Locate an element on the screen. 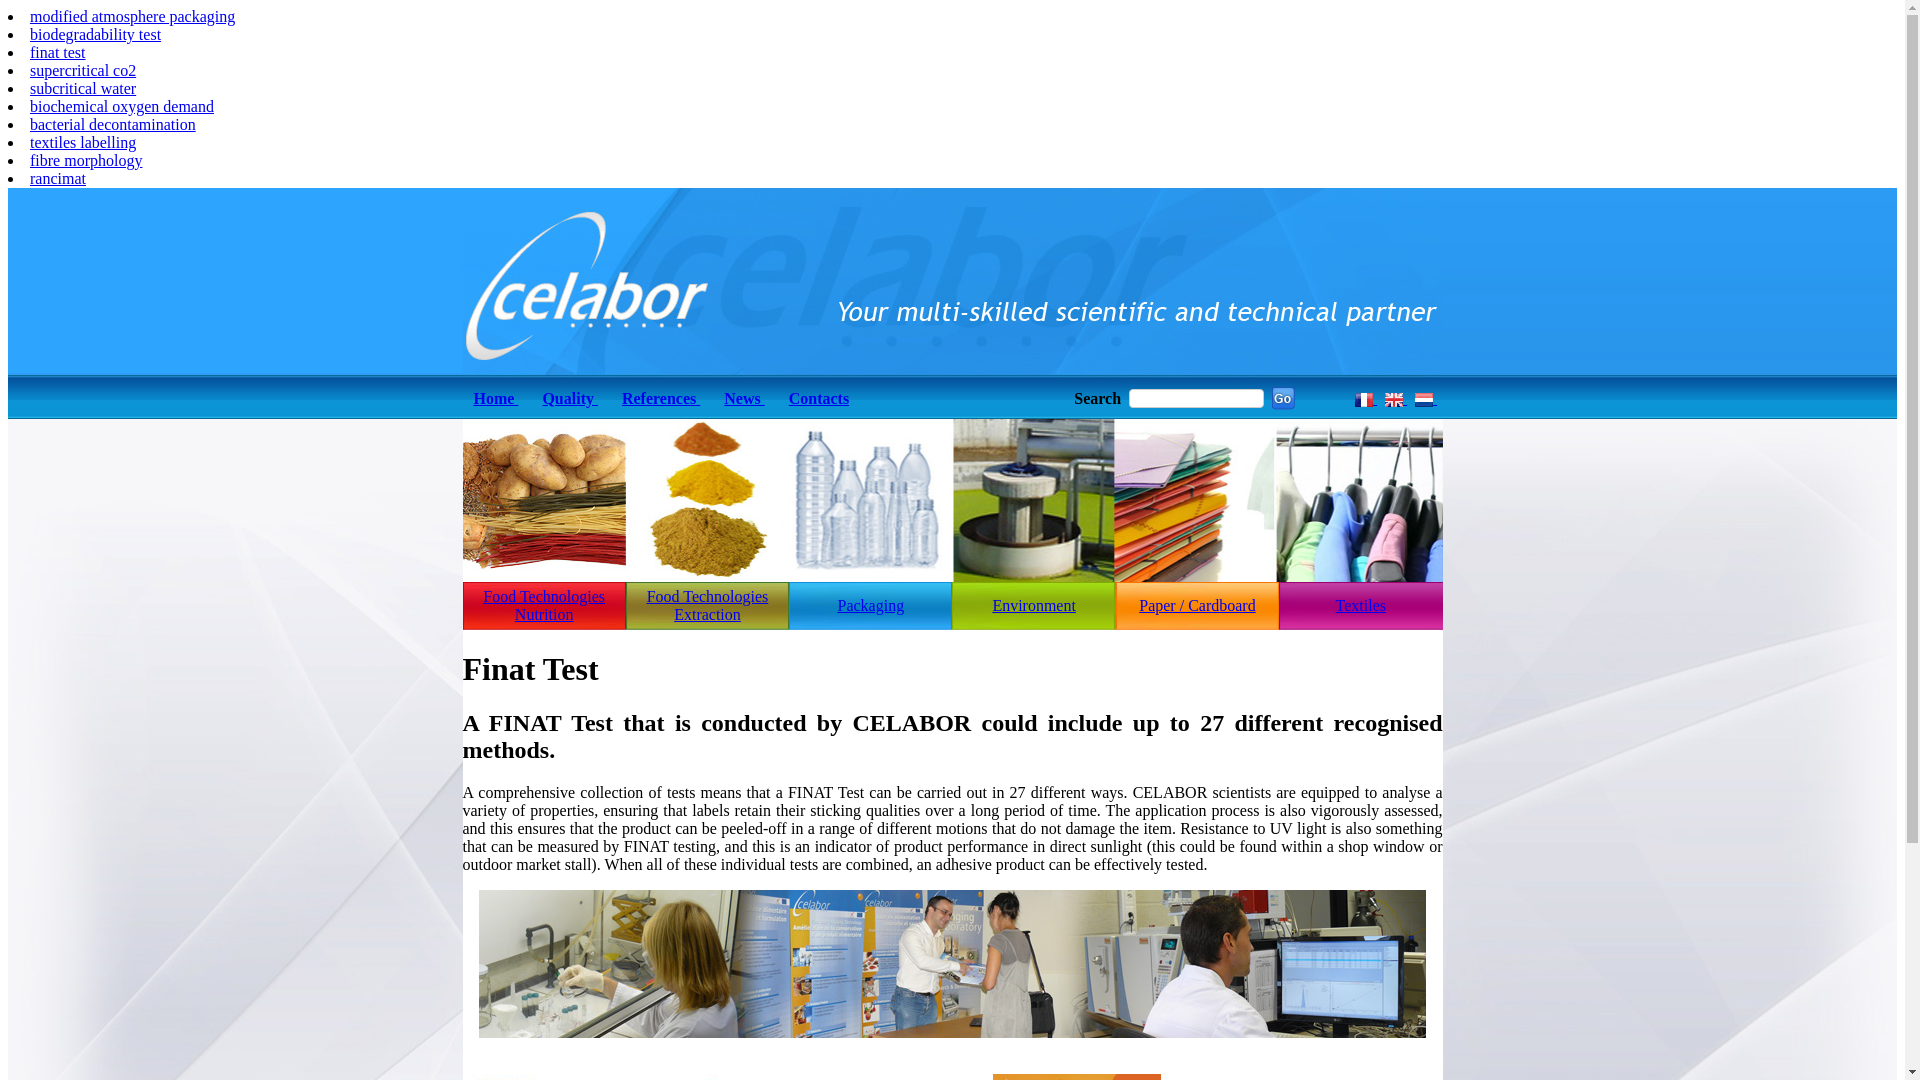  modified atmosphere packaging is located at coordinates (132, 16).